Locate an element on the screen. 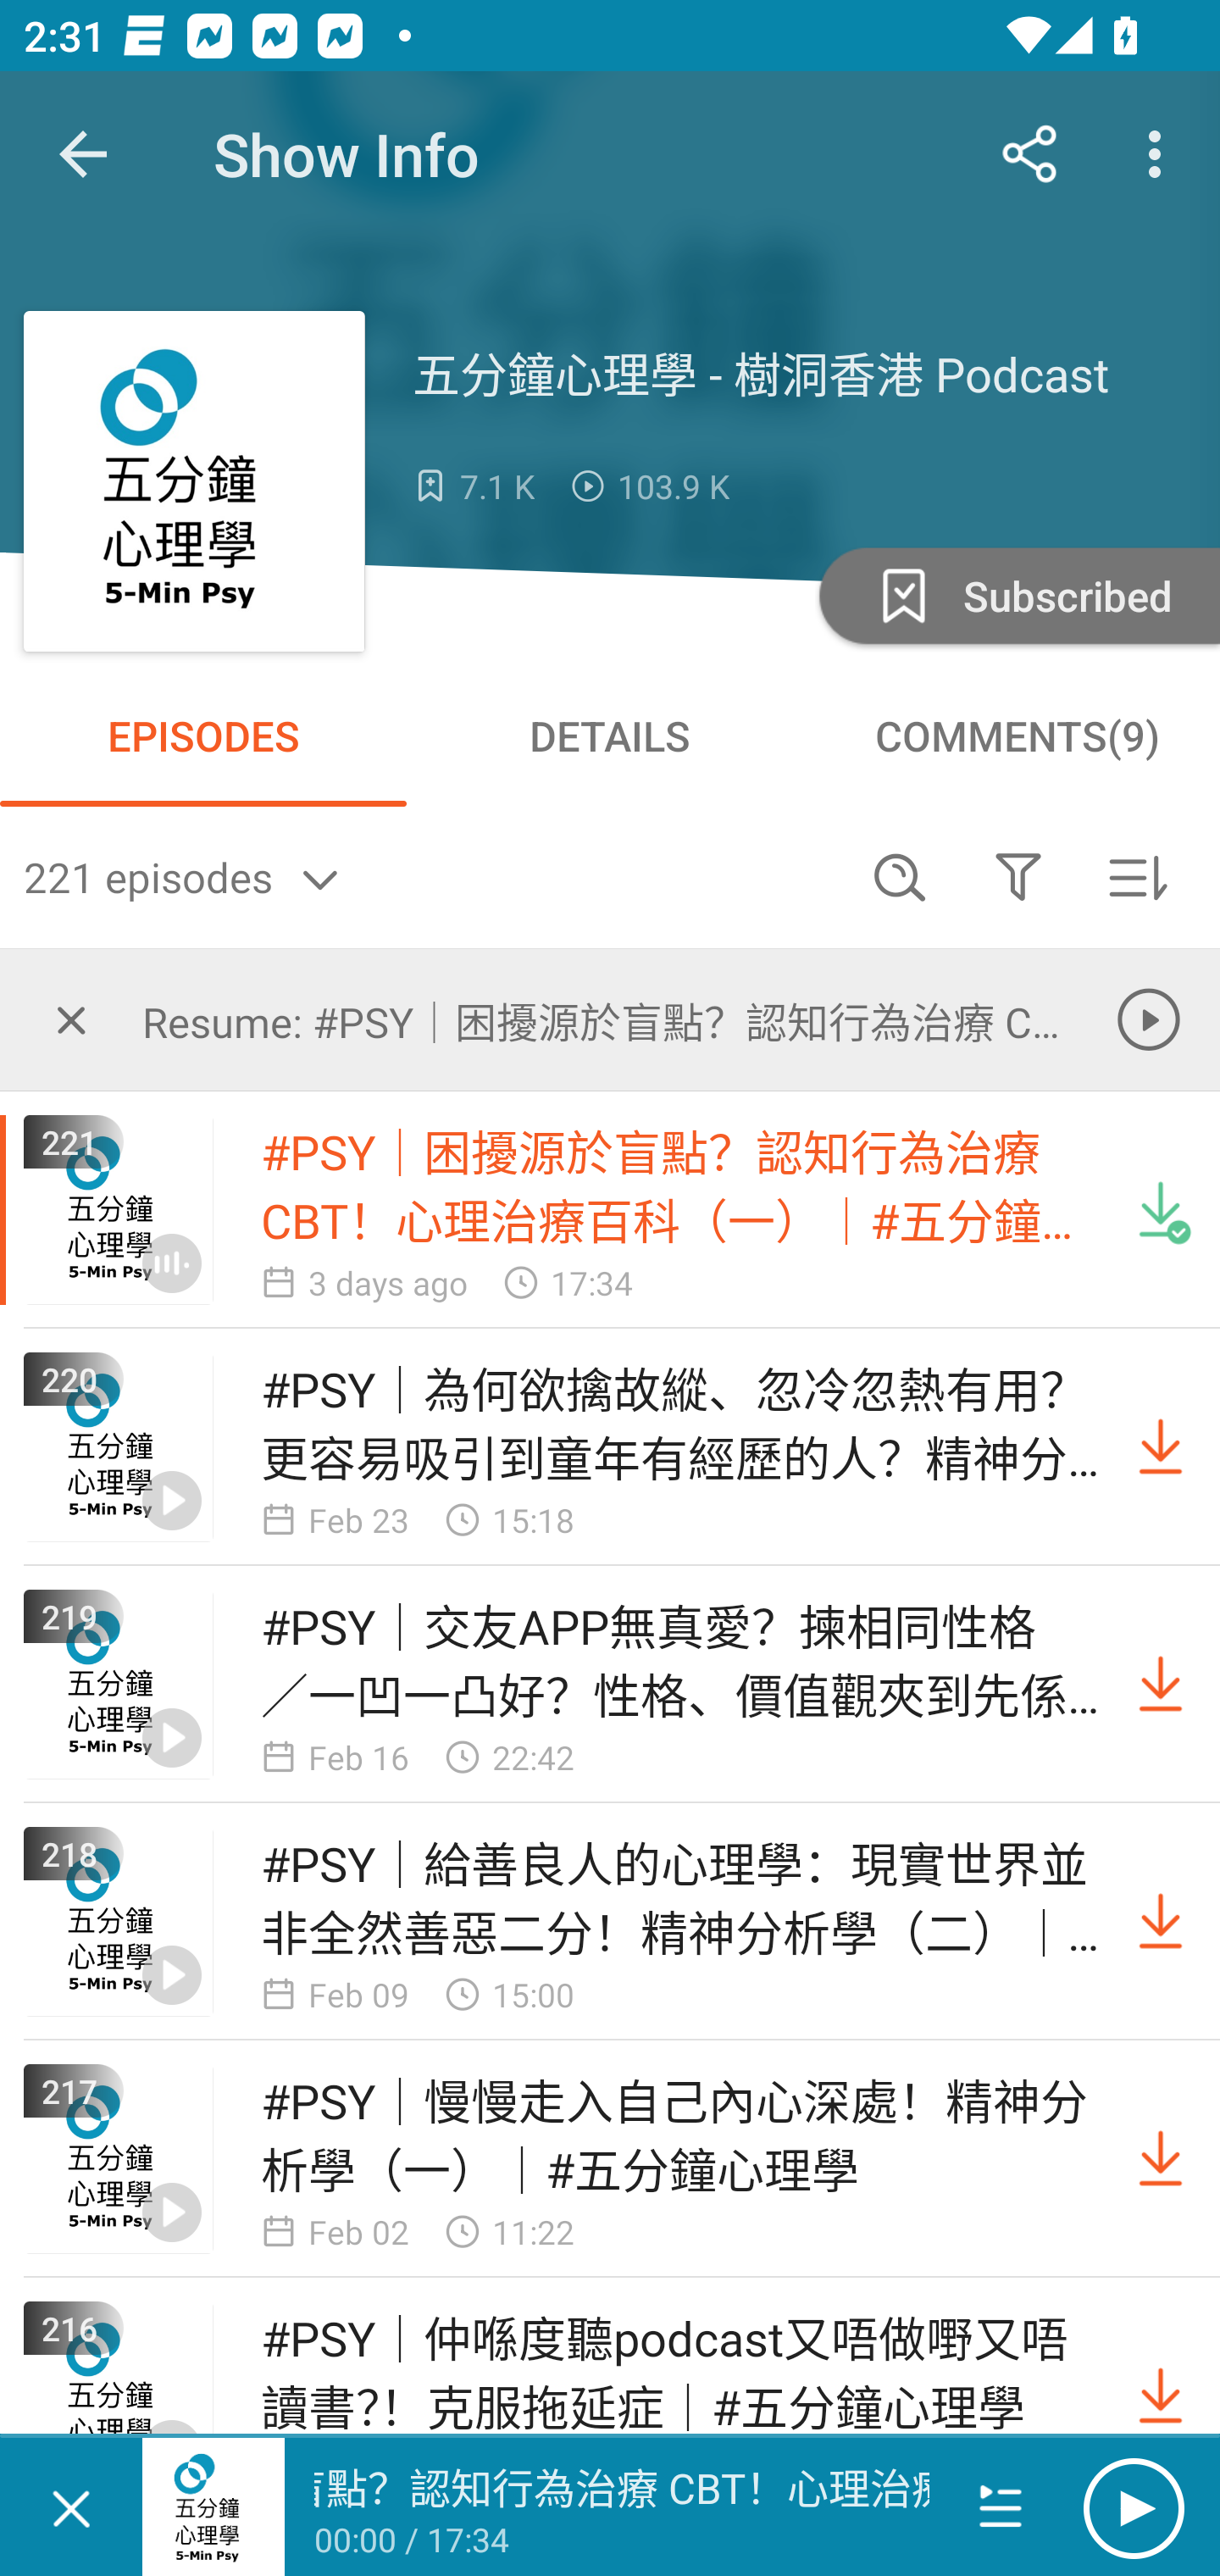 This screenshot has height=2576, width=1220. Download is located at coordinates (1161, 1447).